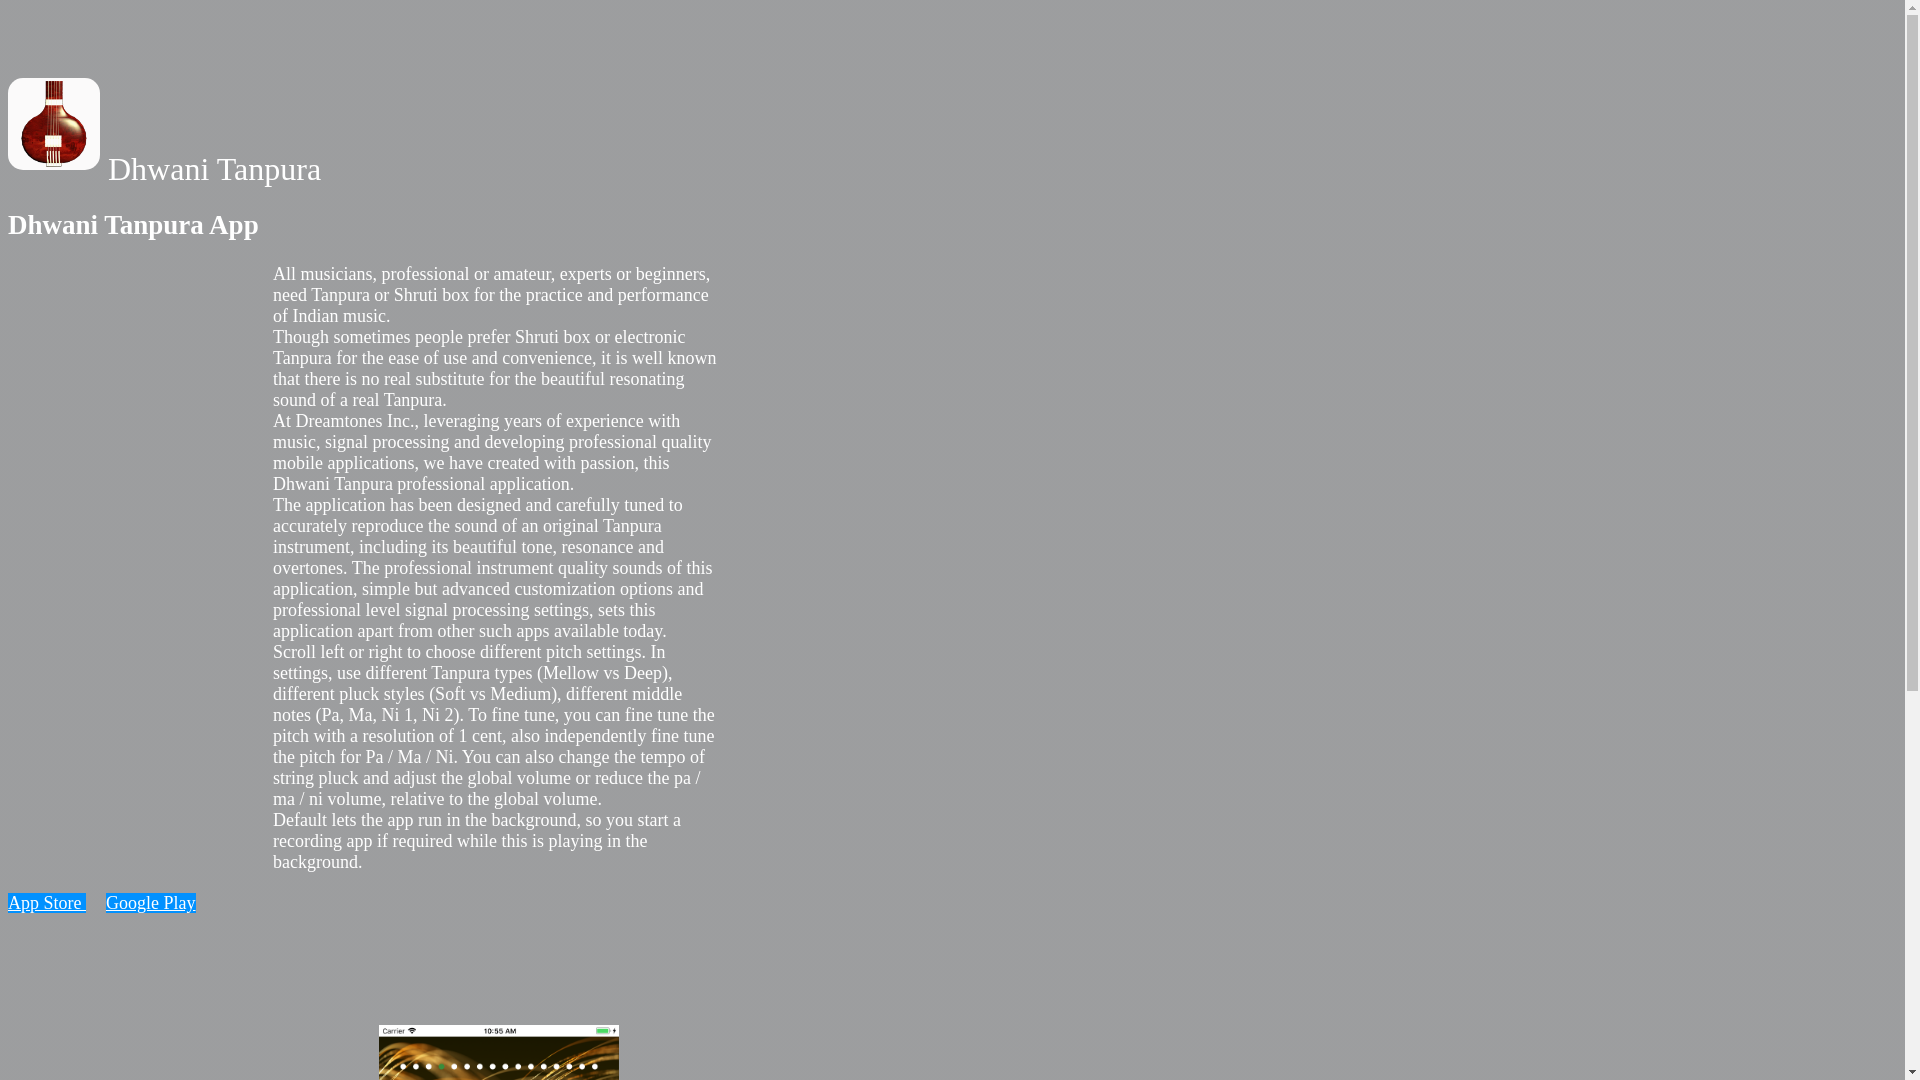 Image resolution: width=1920 pixels, height=1080 pixels. Describe the element at coordinates (46, 902) in the screenshot. I see `App Store` at that location.